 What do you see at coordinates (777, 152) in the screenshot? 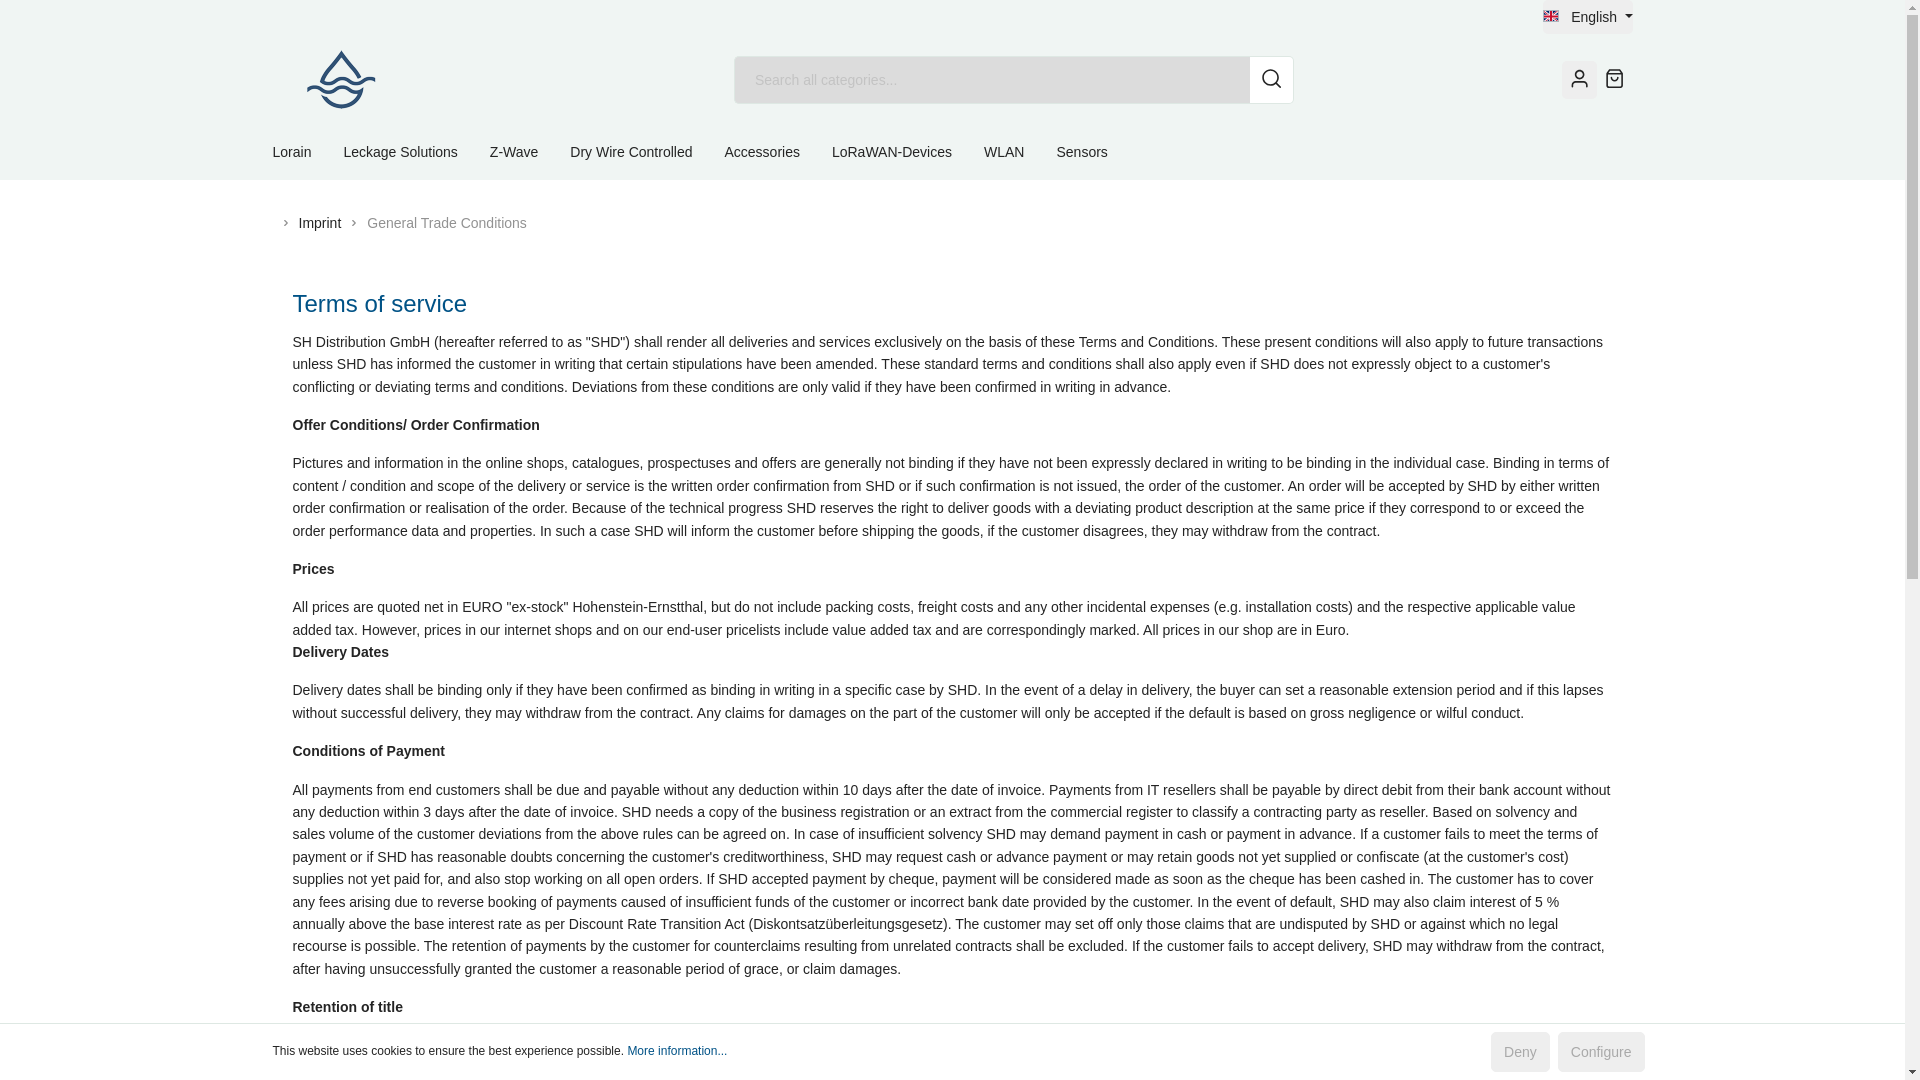
I see `Accessories` at bounding box center [777, 152].